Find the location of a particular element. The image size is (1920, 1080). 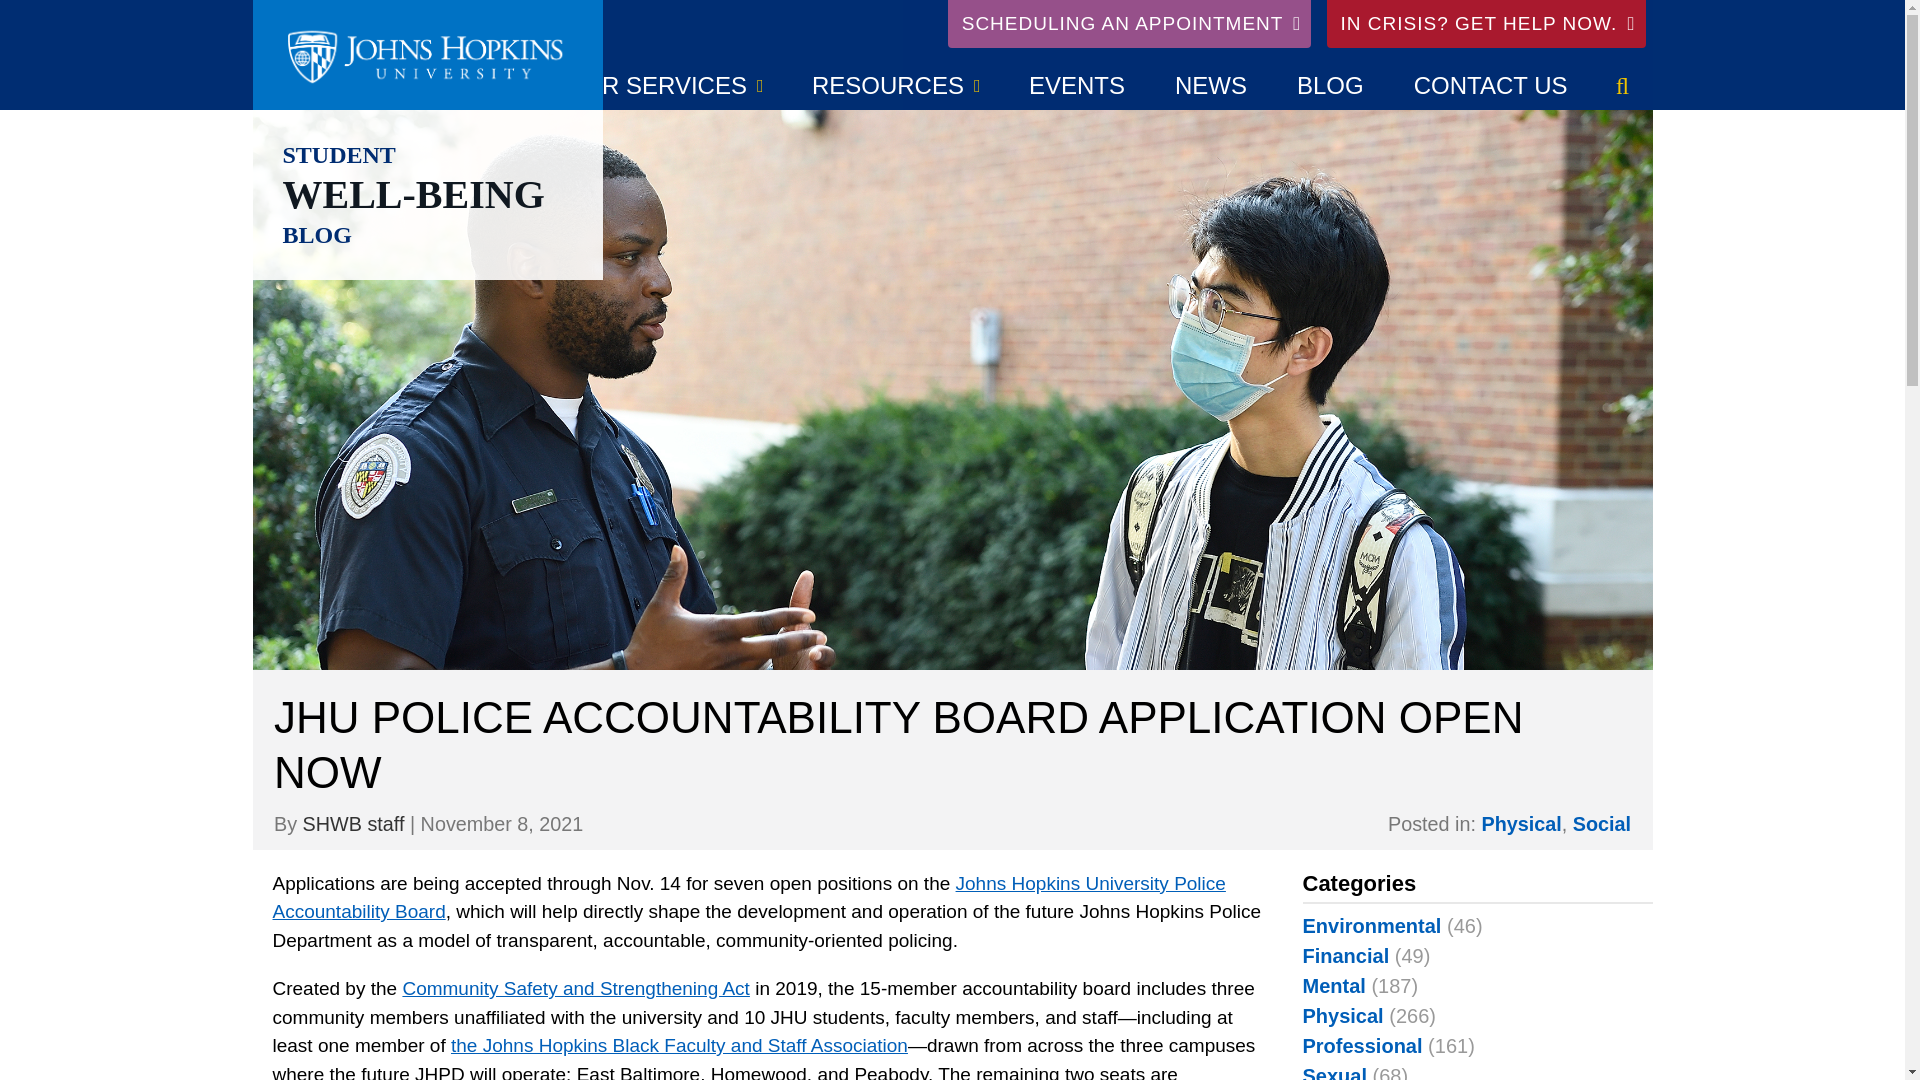

EVENTS is located at coordinates (1077, 86).